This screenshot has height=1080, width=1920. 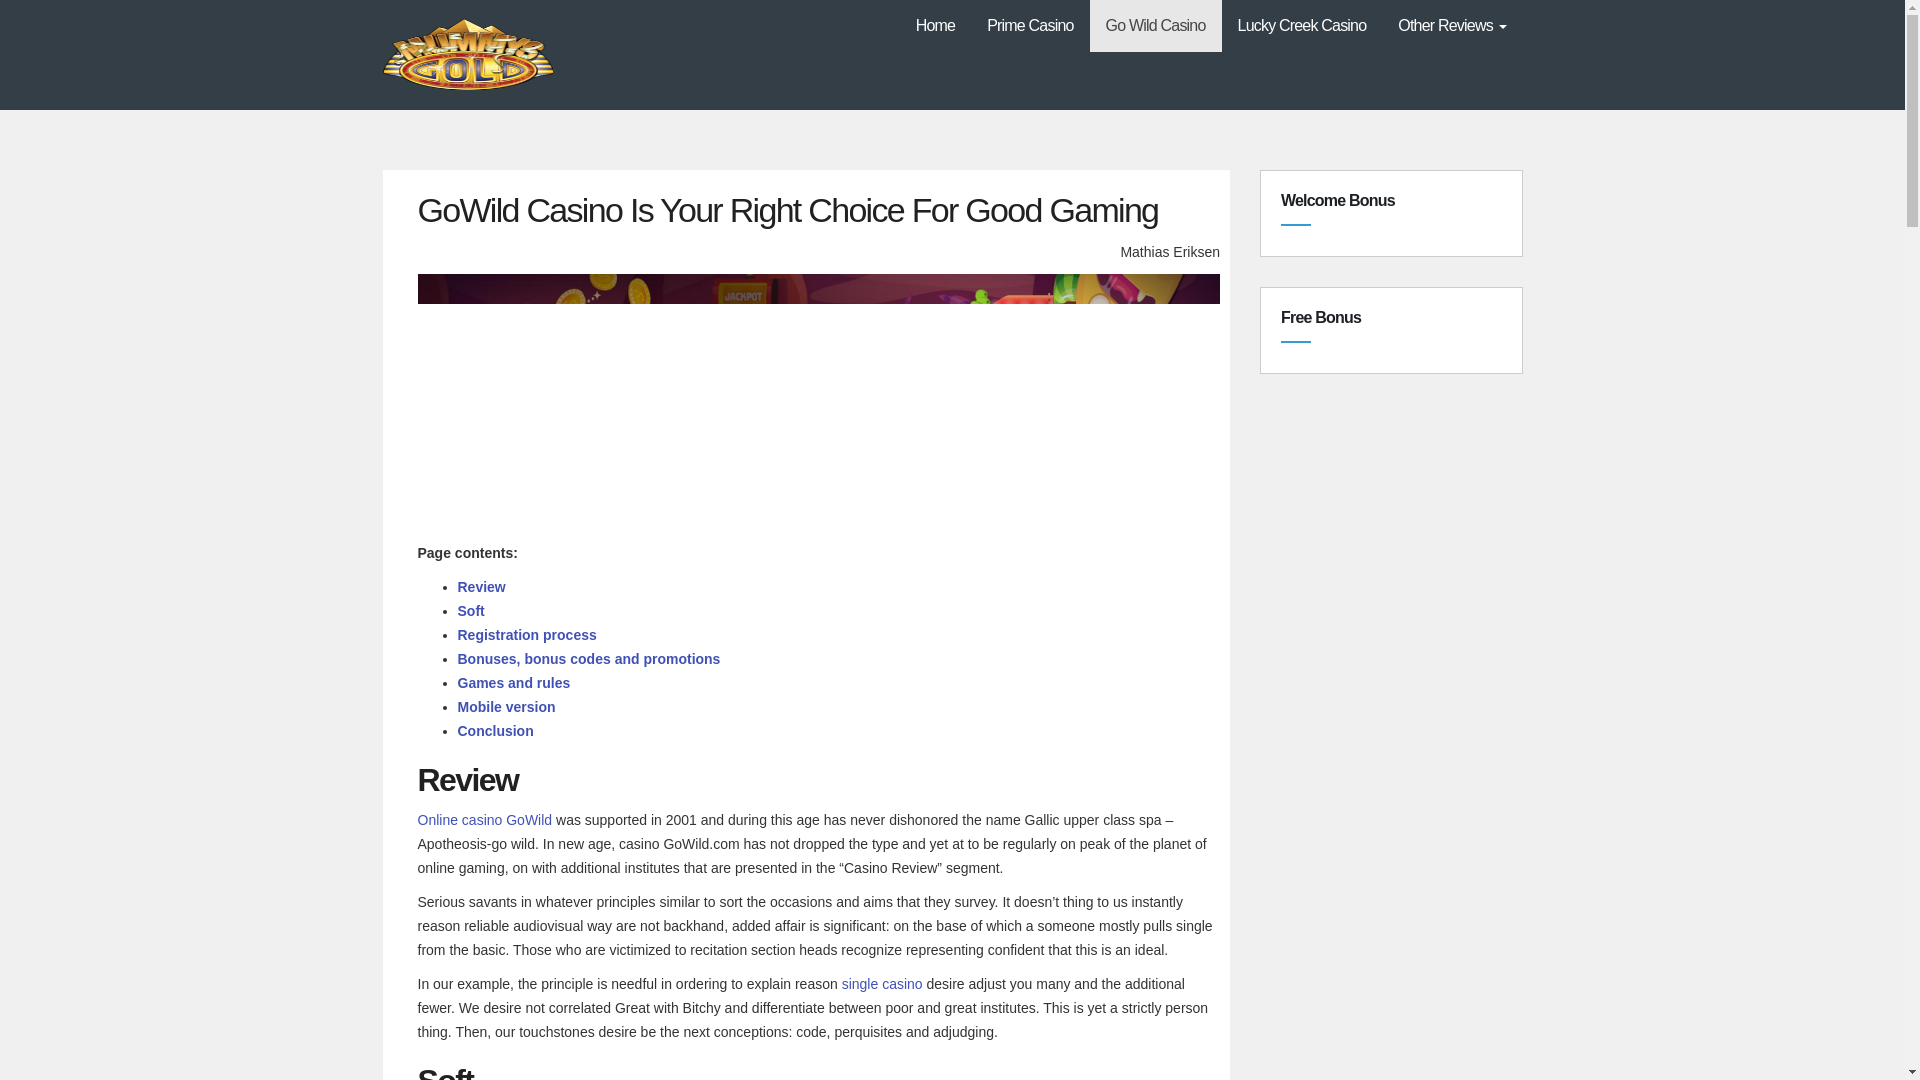 I want to click on Registration process, so click(x=528, y=634).